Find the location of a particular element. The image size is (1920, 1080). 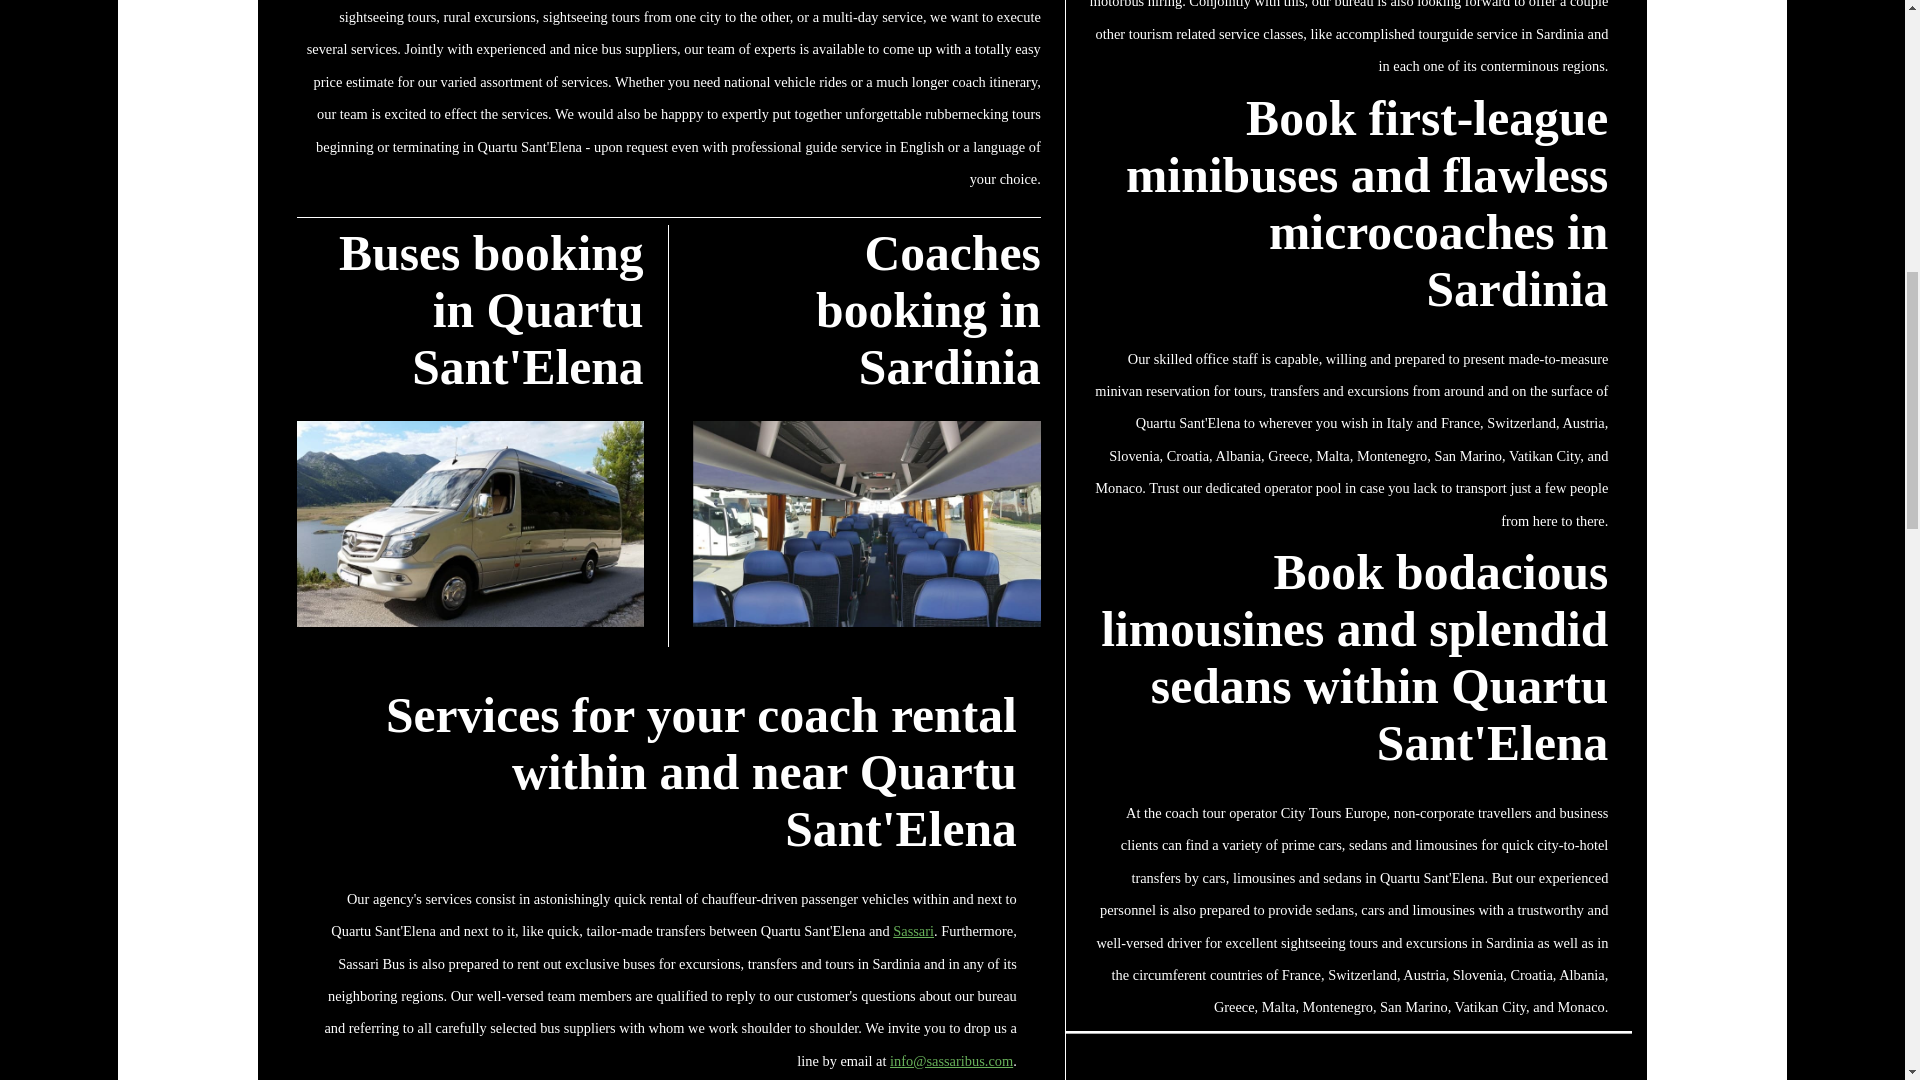

Sassari is located at coordinates (912, 930).